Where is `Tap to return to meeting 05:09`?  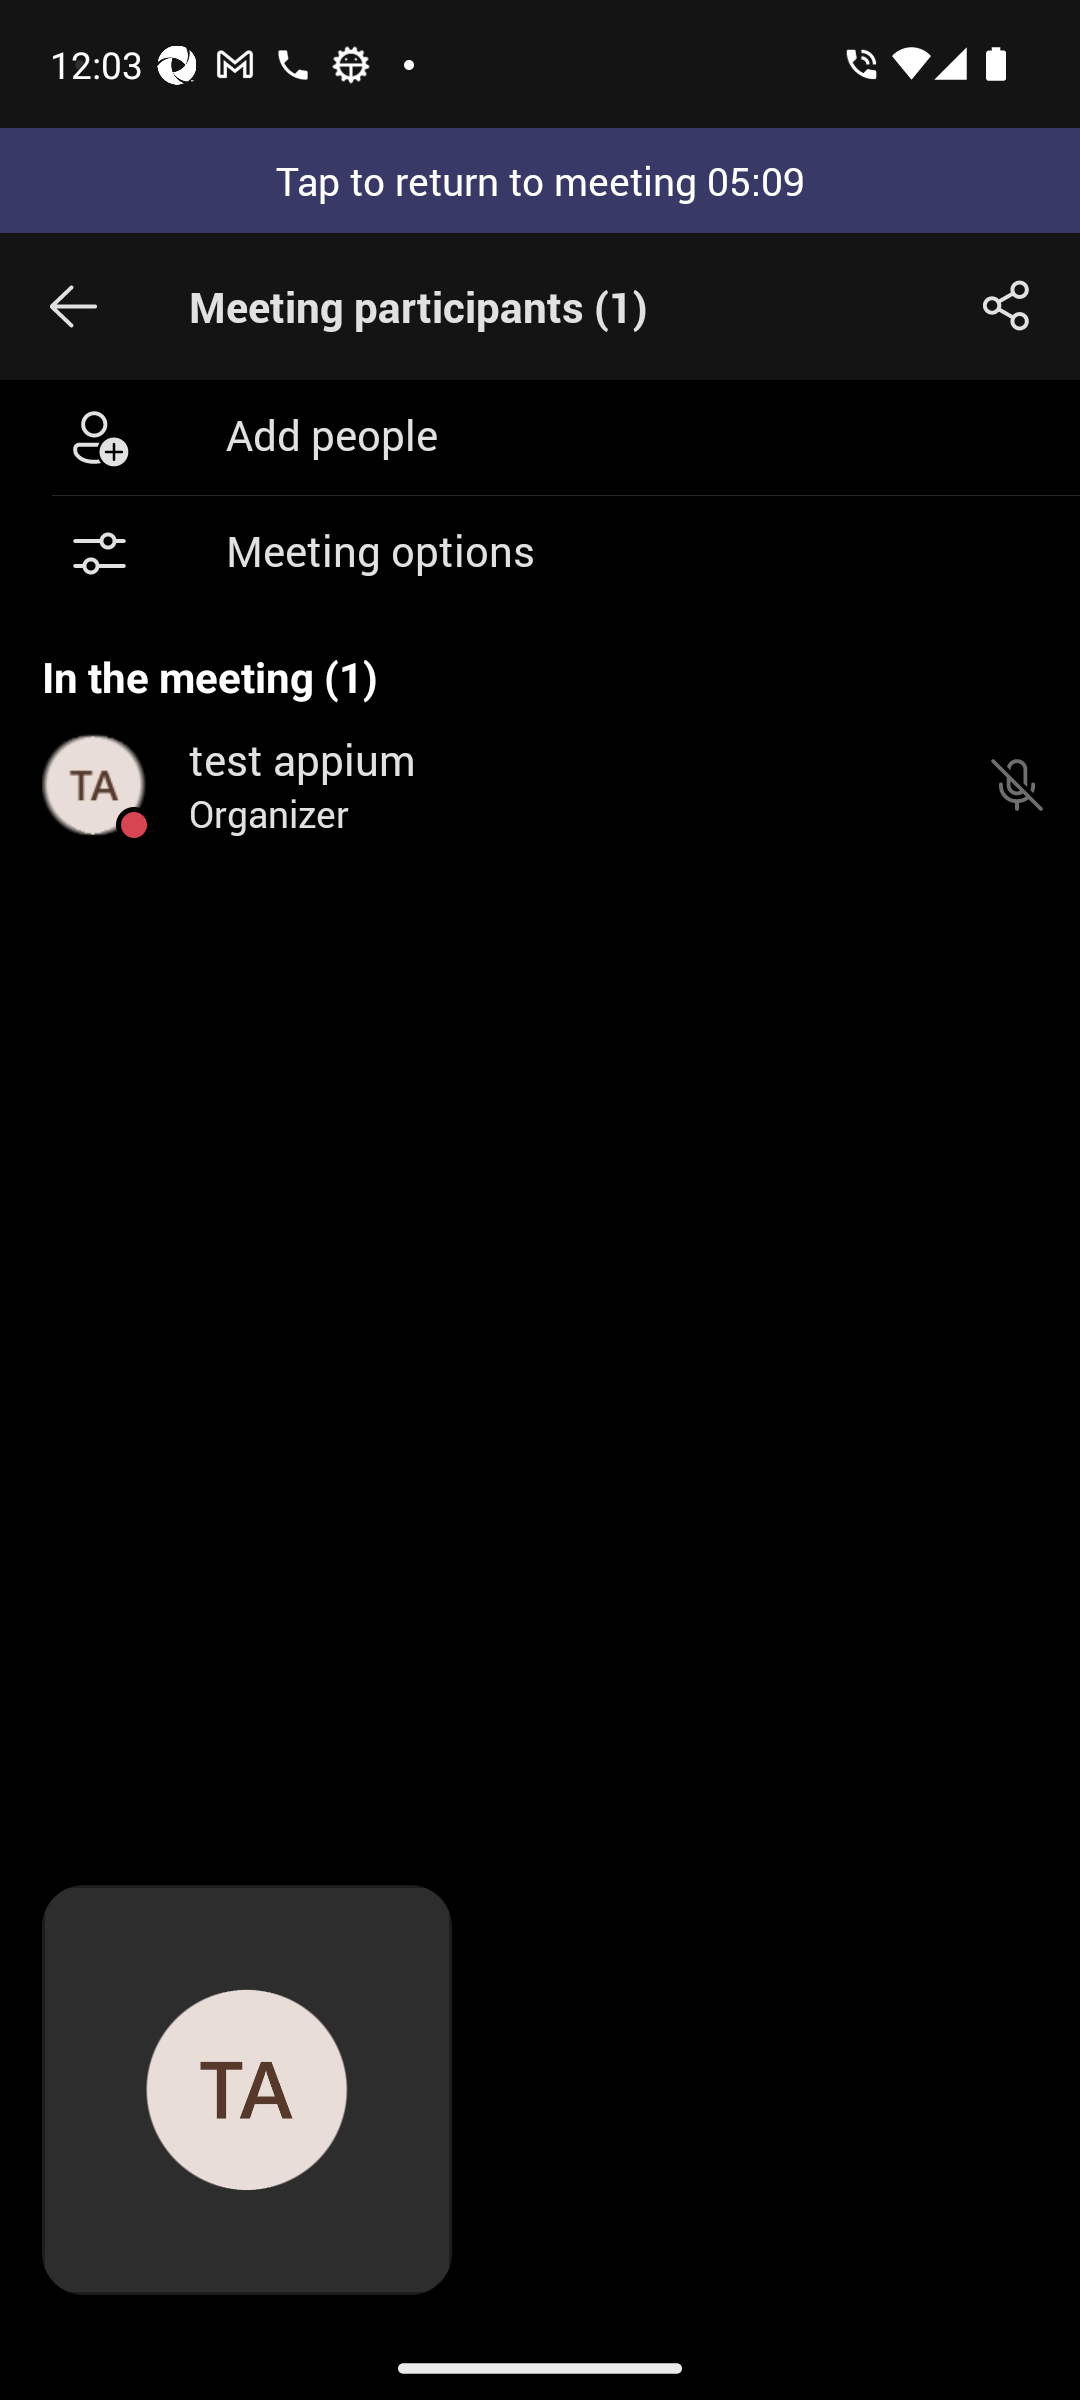
Tap to return to meeting 05:09 is located at coordinates (540, 180).